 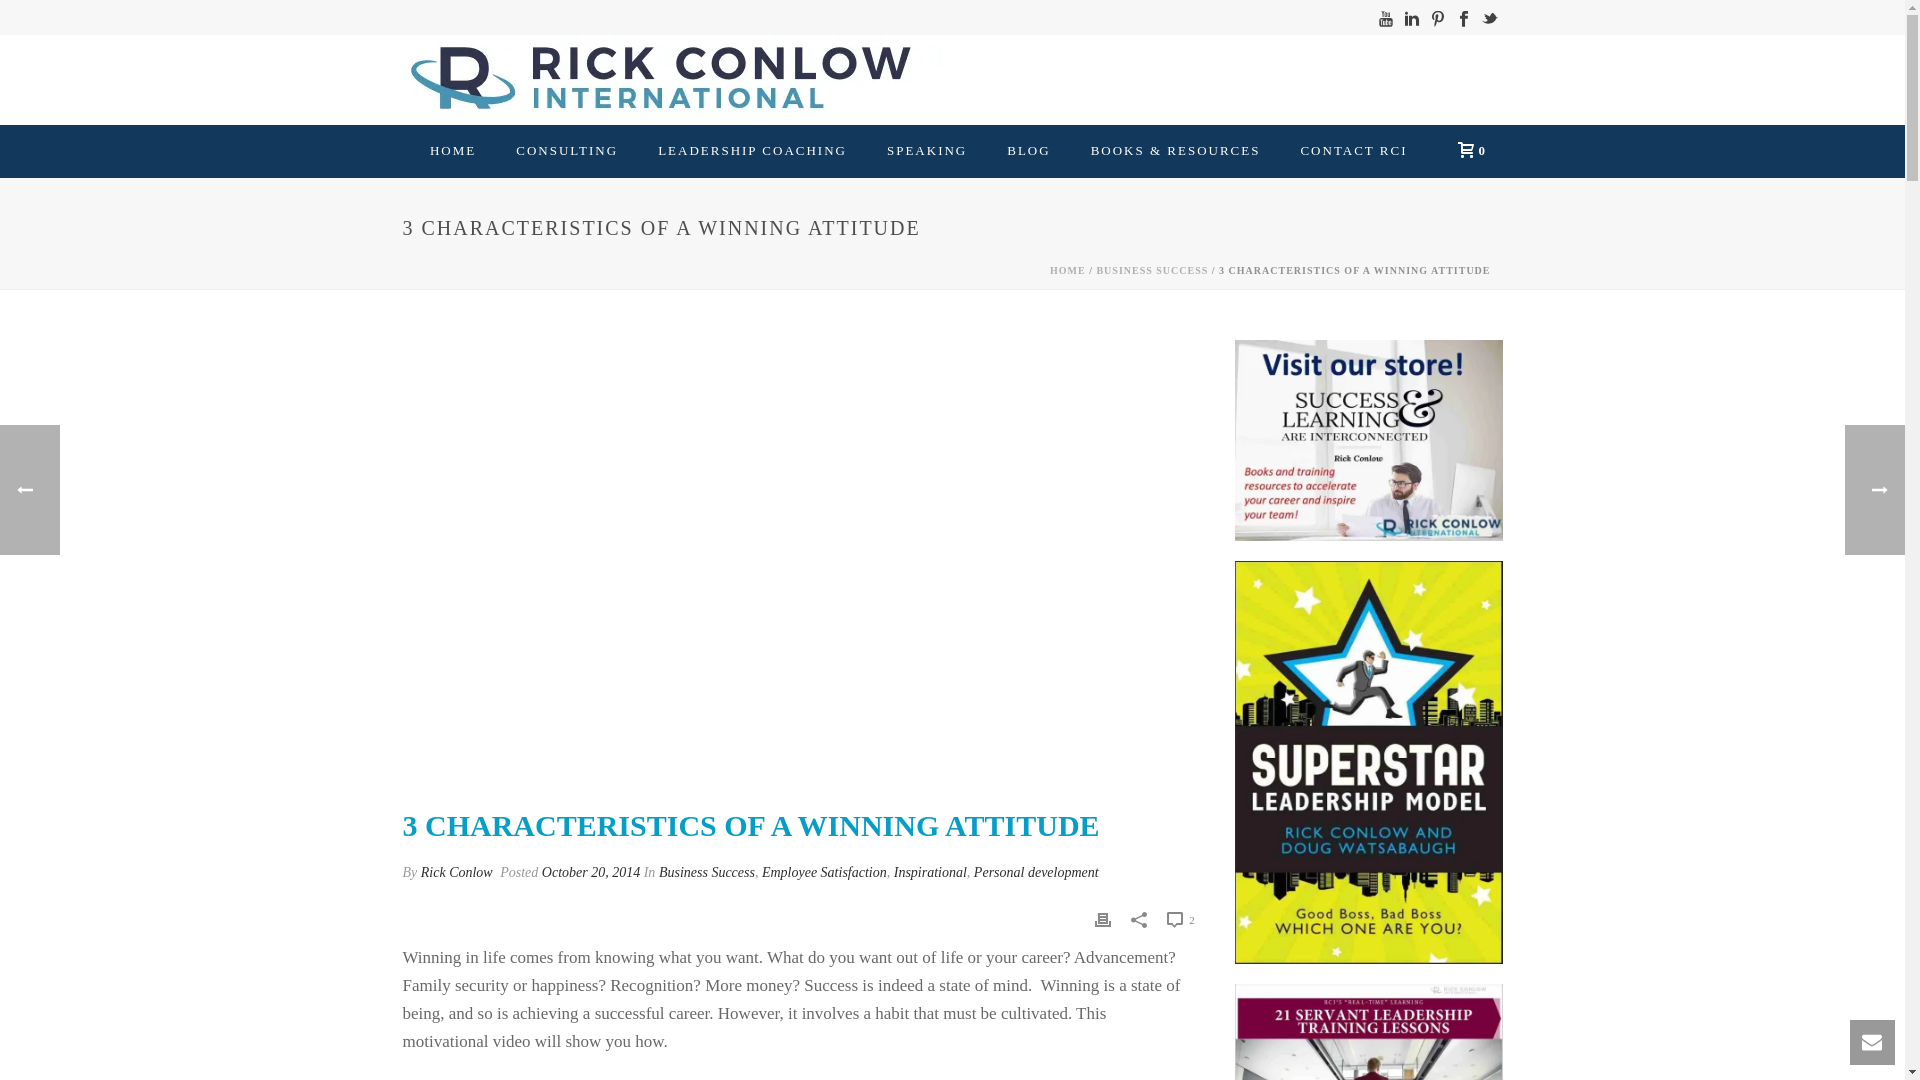 I want to click on Business Success, so click(x=706, y=872).